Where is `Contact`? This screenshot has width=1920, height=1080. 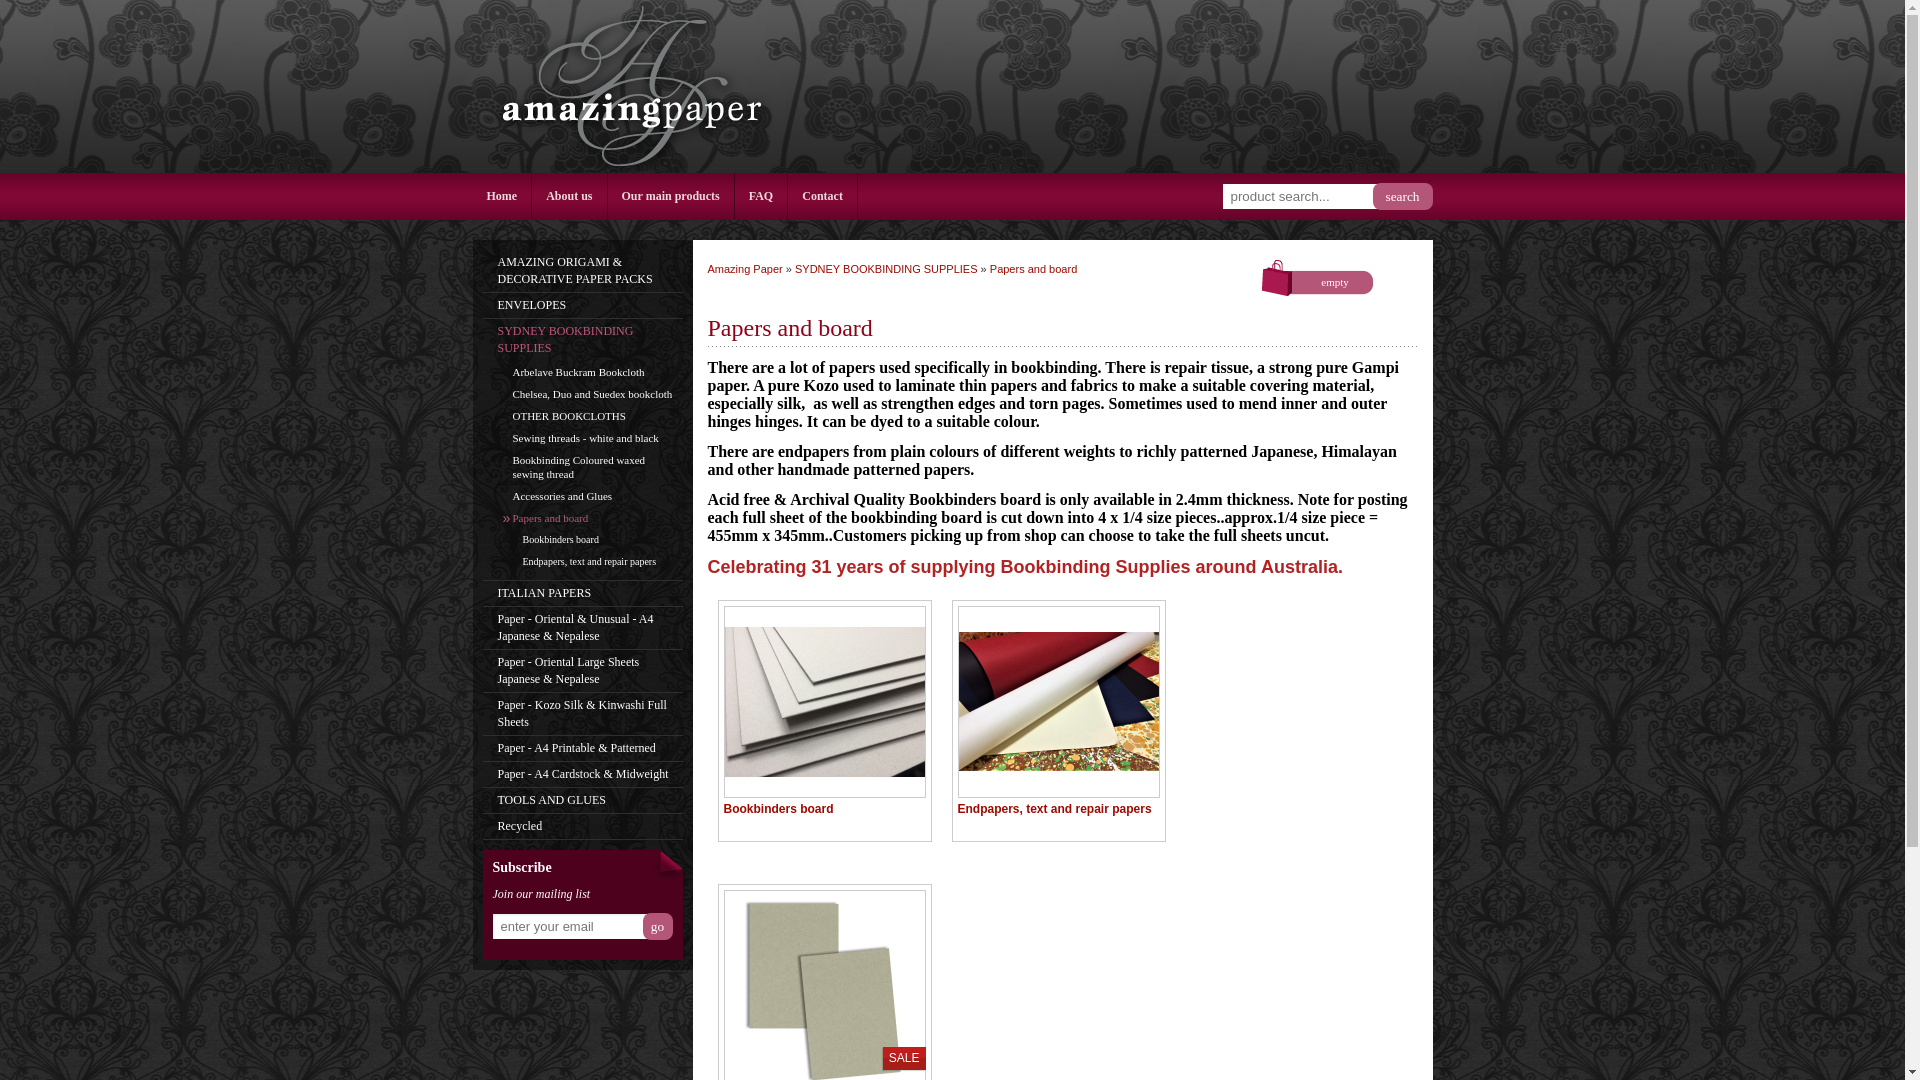 Contact is located at coordinates (822, 196).